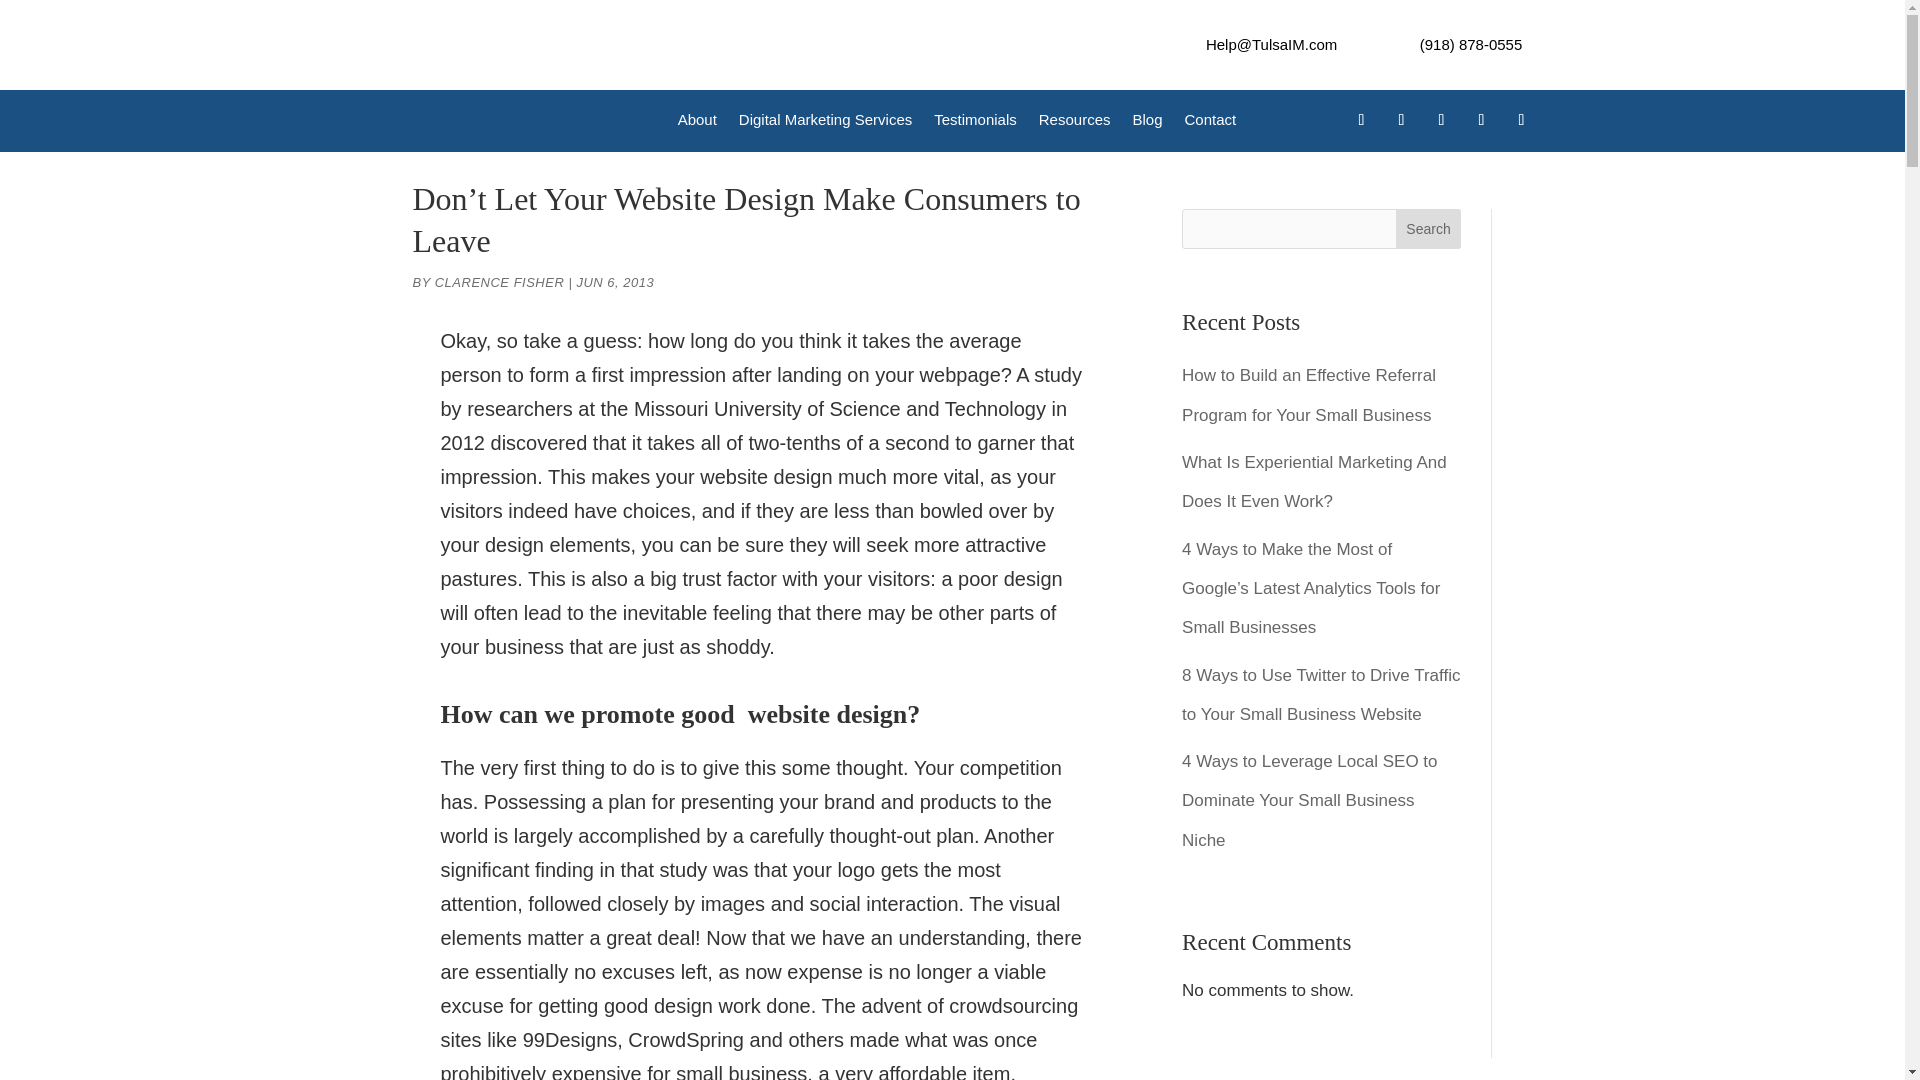 This screenshot has width=1920, height=1080. I want to click on Testimonials, so click(975, 124).